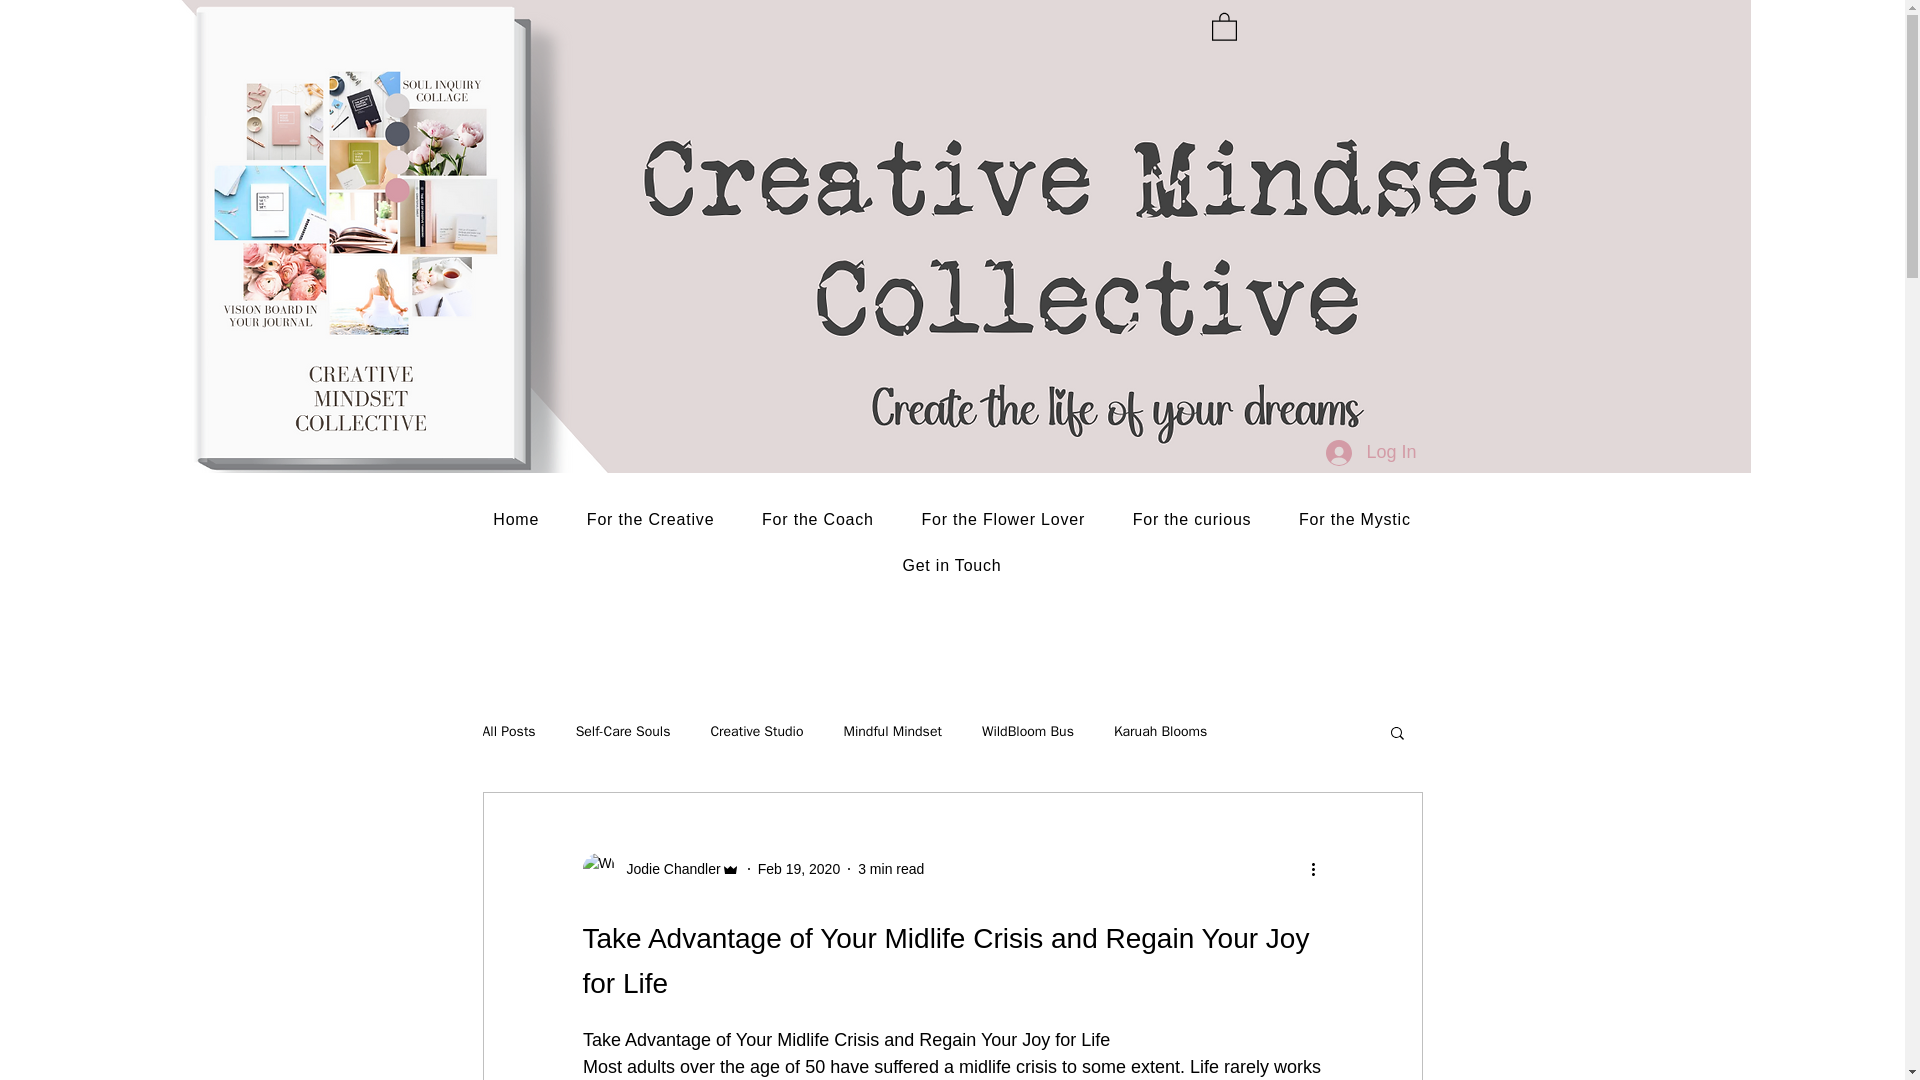 The image size is (1920, 1080). I want to click on Jodie Chandler, so click(660, 868).